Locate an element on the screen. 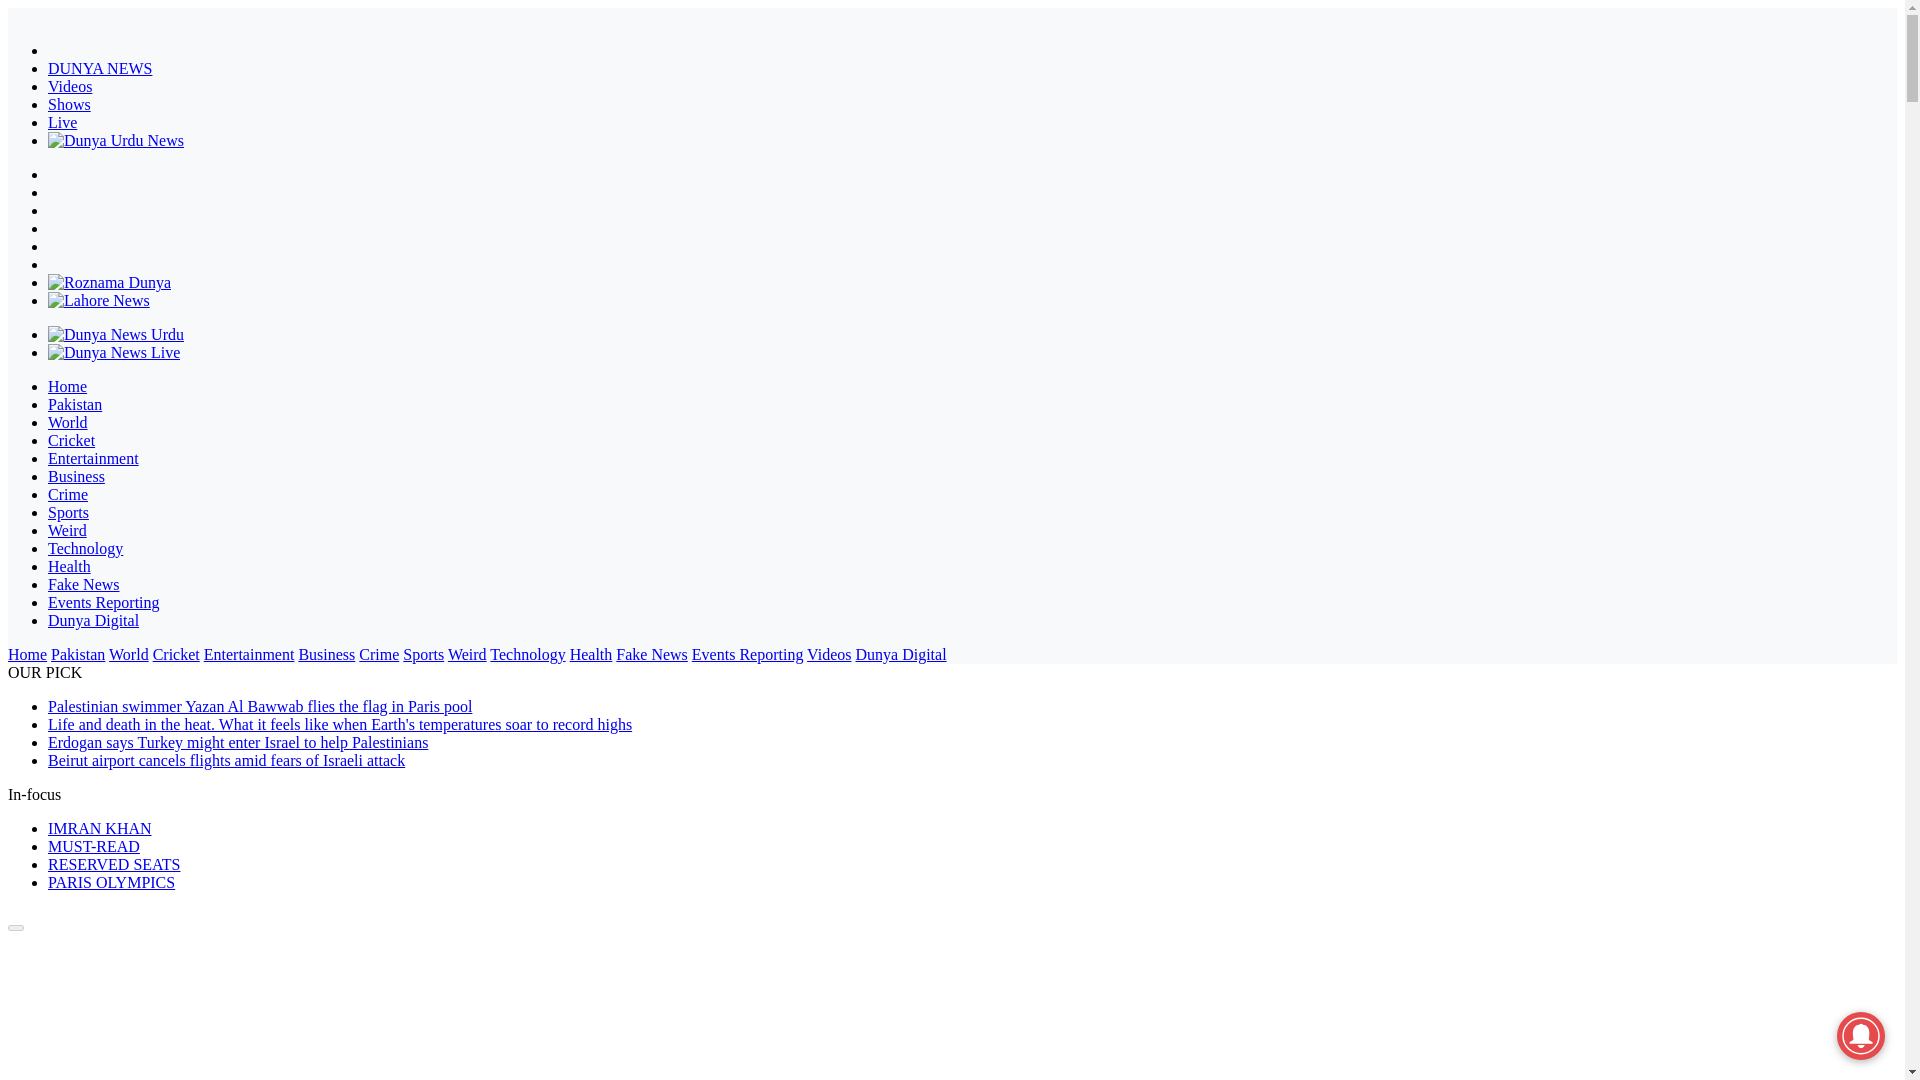 This screenshot has height=1080, width=1920. Fake News is located at coordinates (84, 584).